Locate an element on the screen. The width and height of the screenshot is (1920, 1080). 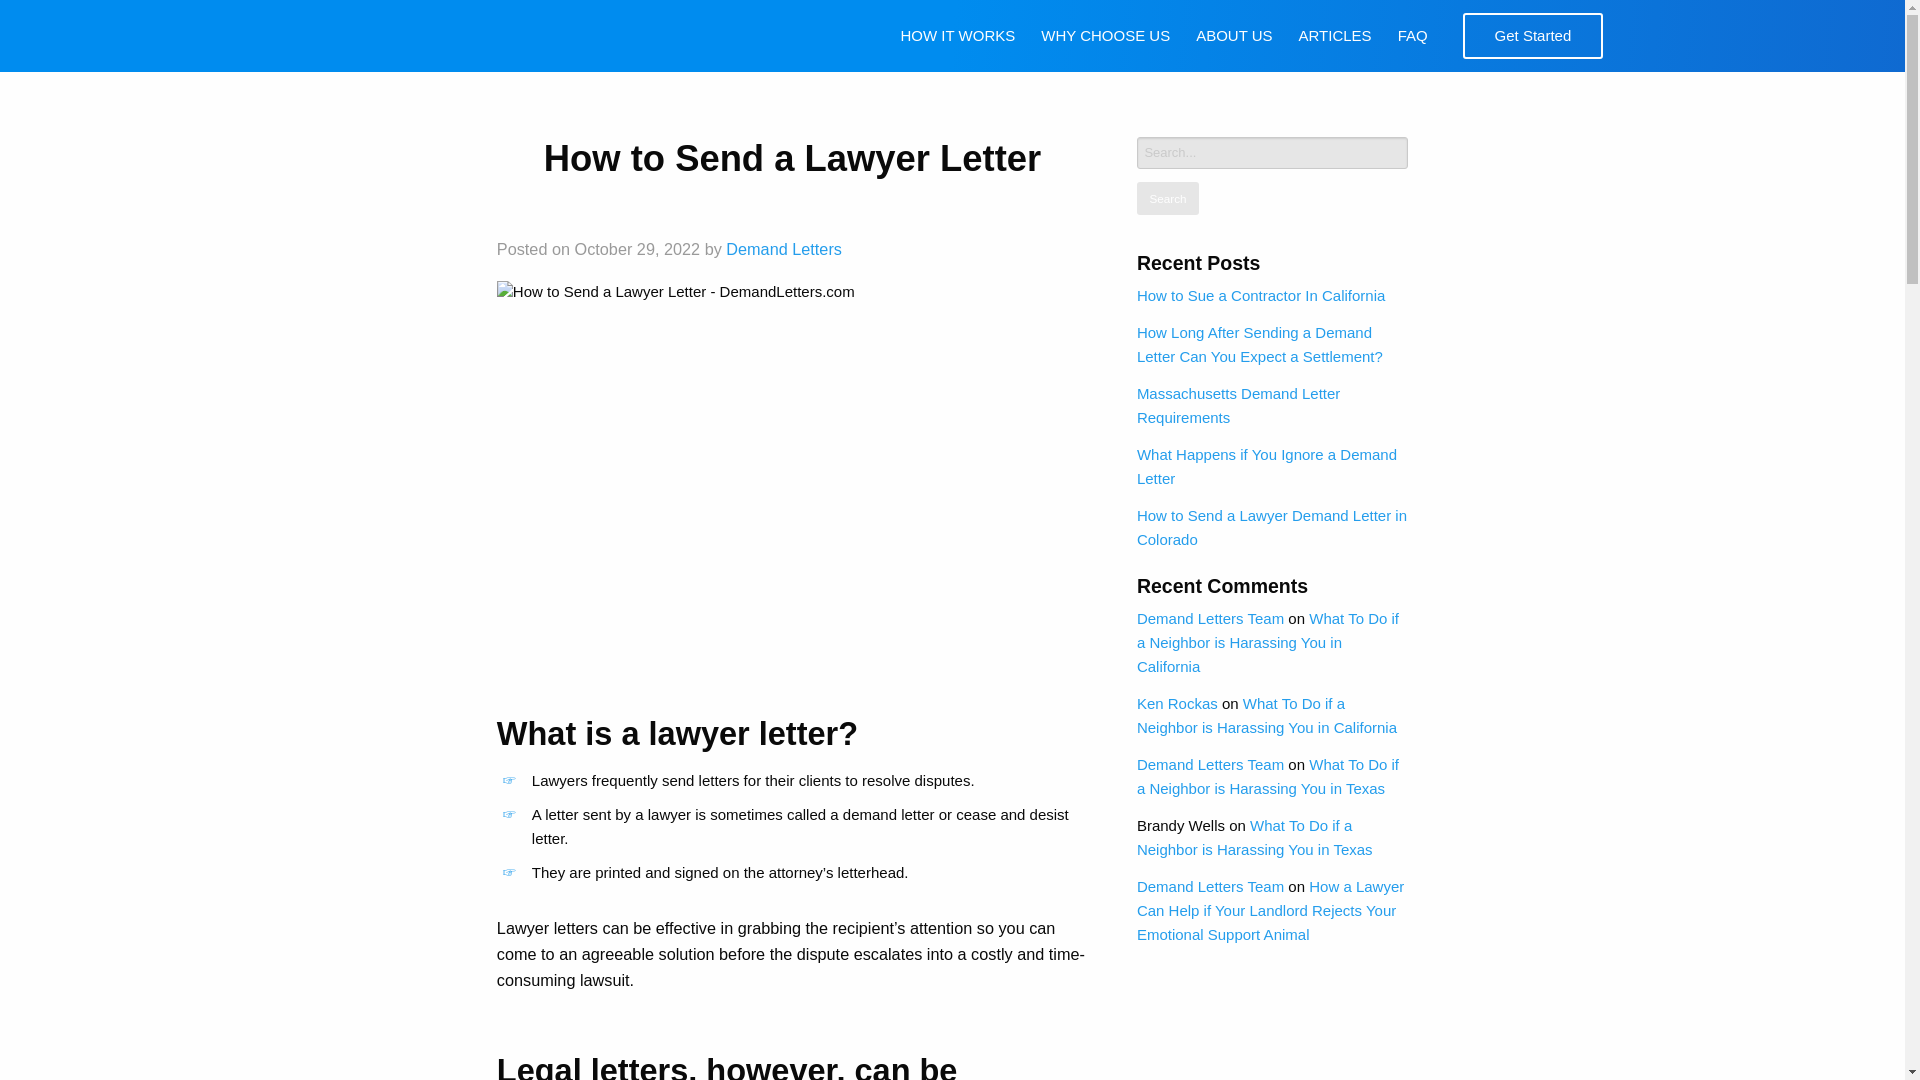
ABOUT US is located at coordinates (1233, 35).